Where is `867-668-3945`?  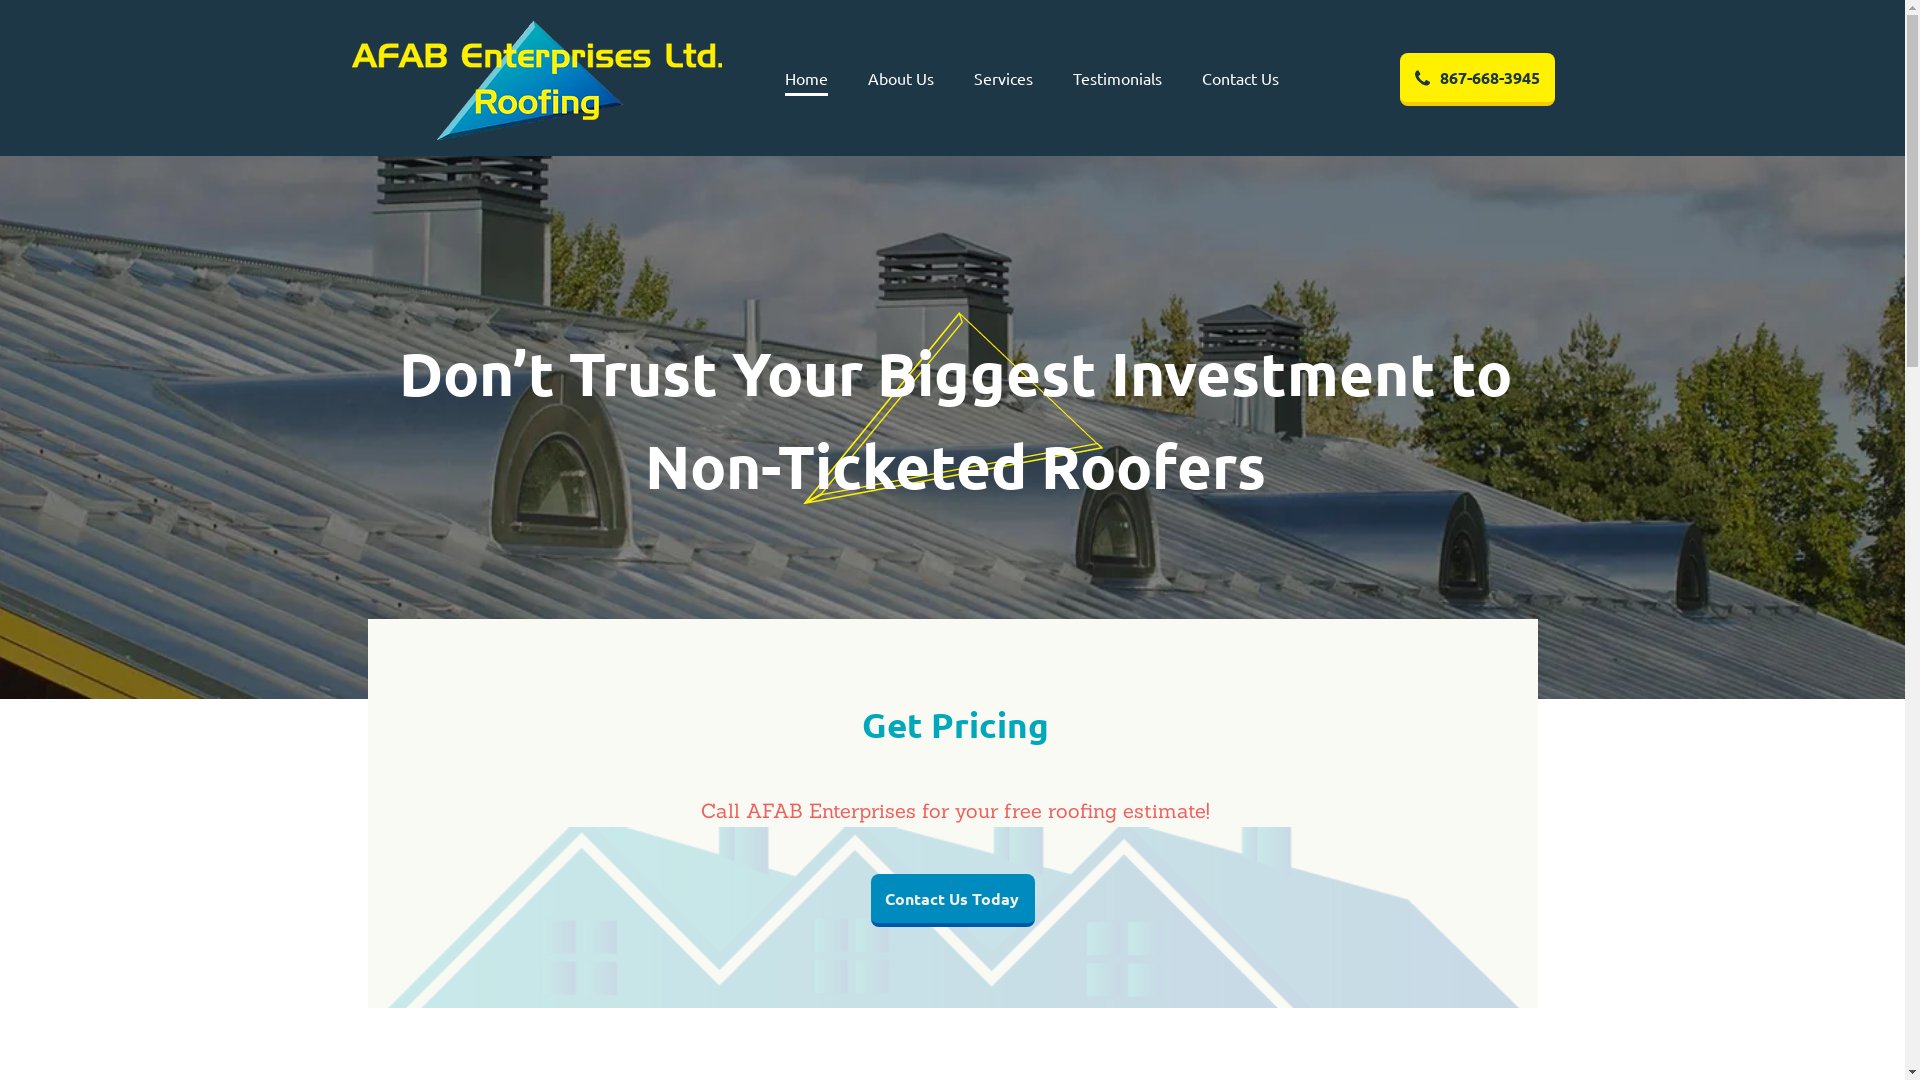 867-668-3945 is located at coordinates (1478, 80).